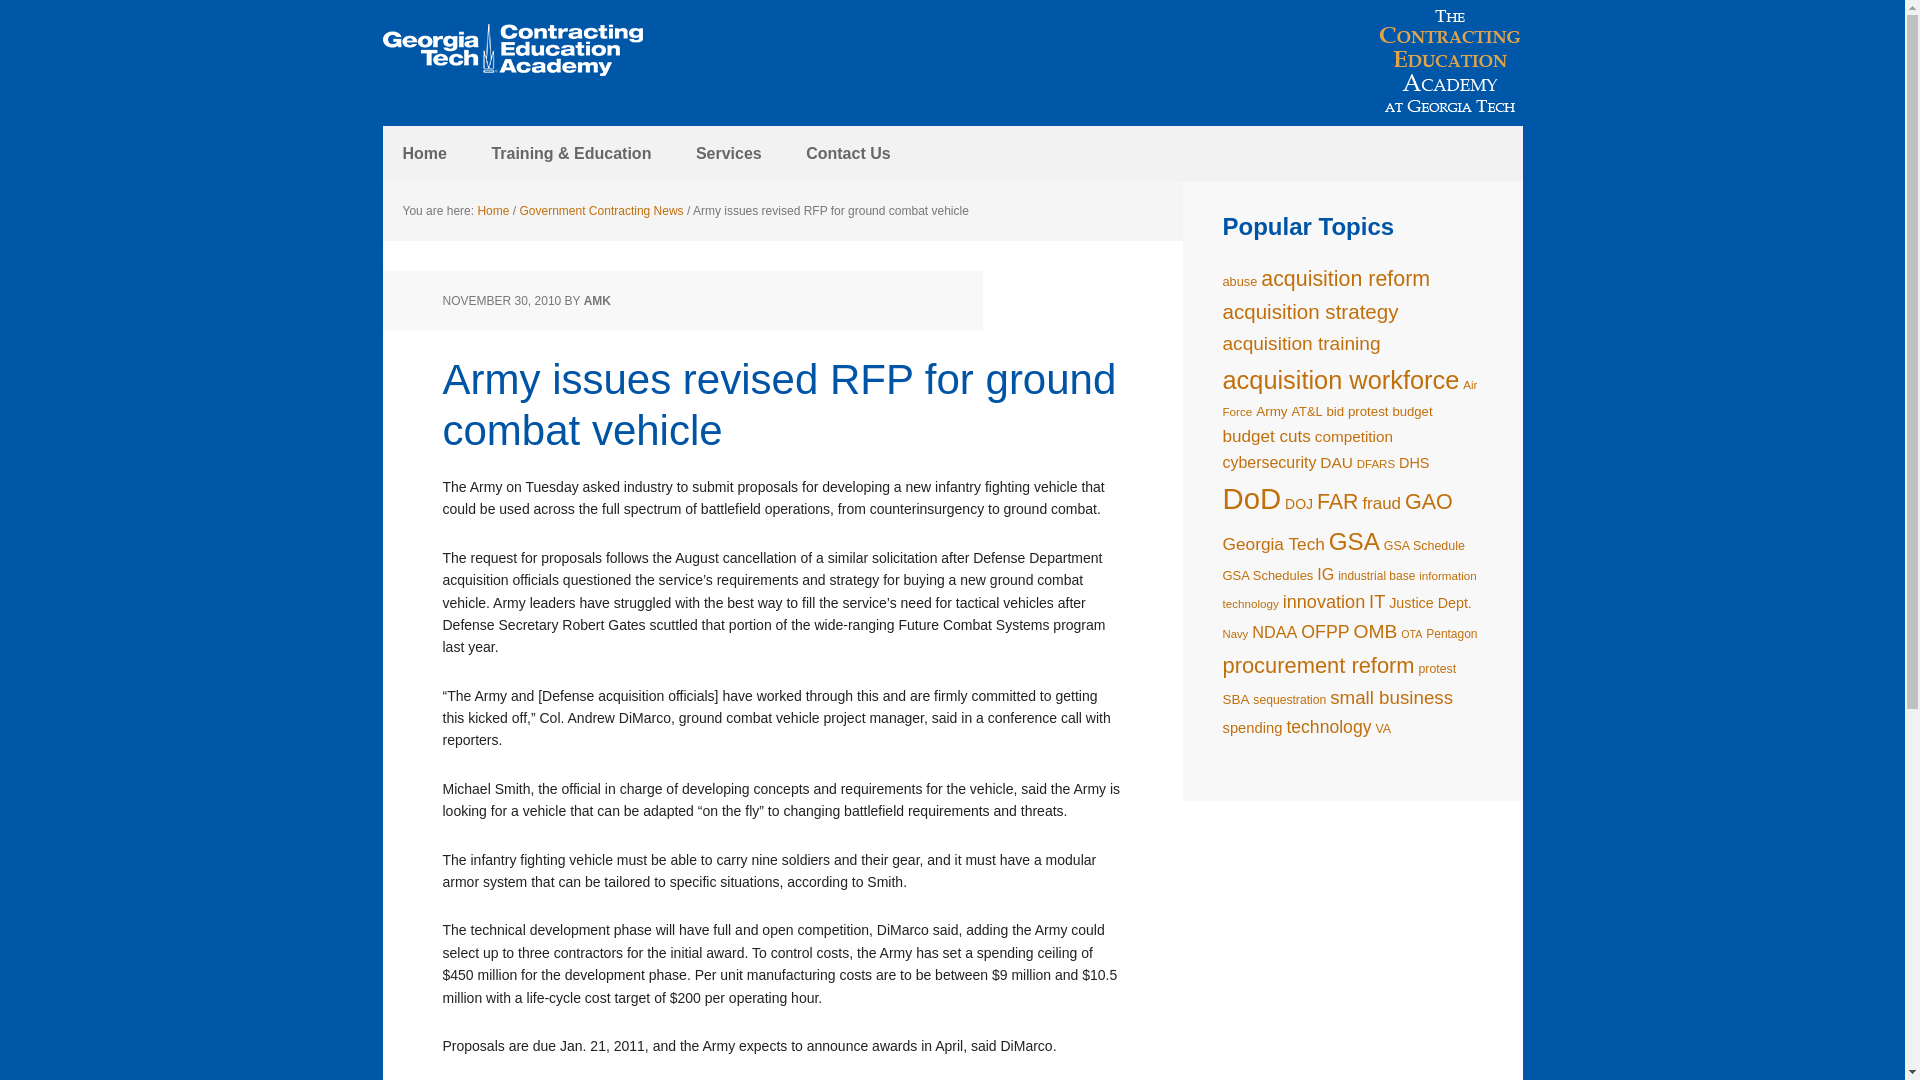 The height and width of the screenshot is (1080, 1920). I want to click on budget, so click(1412, 411).